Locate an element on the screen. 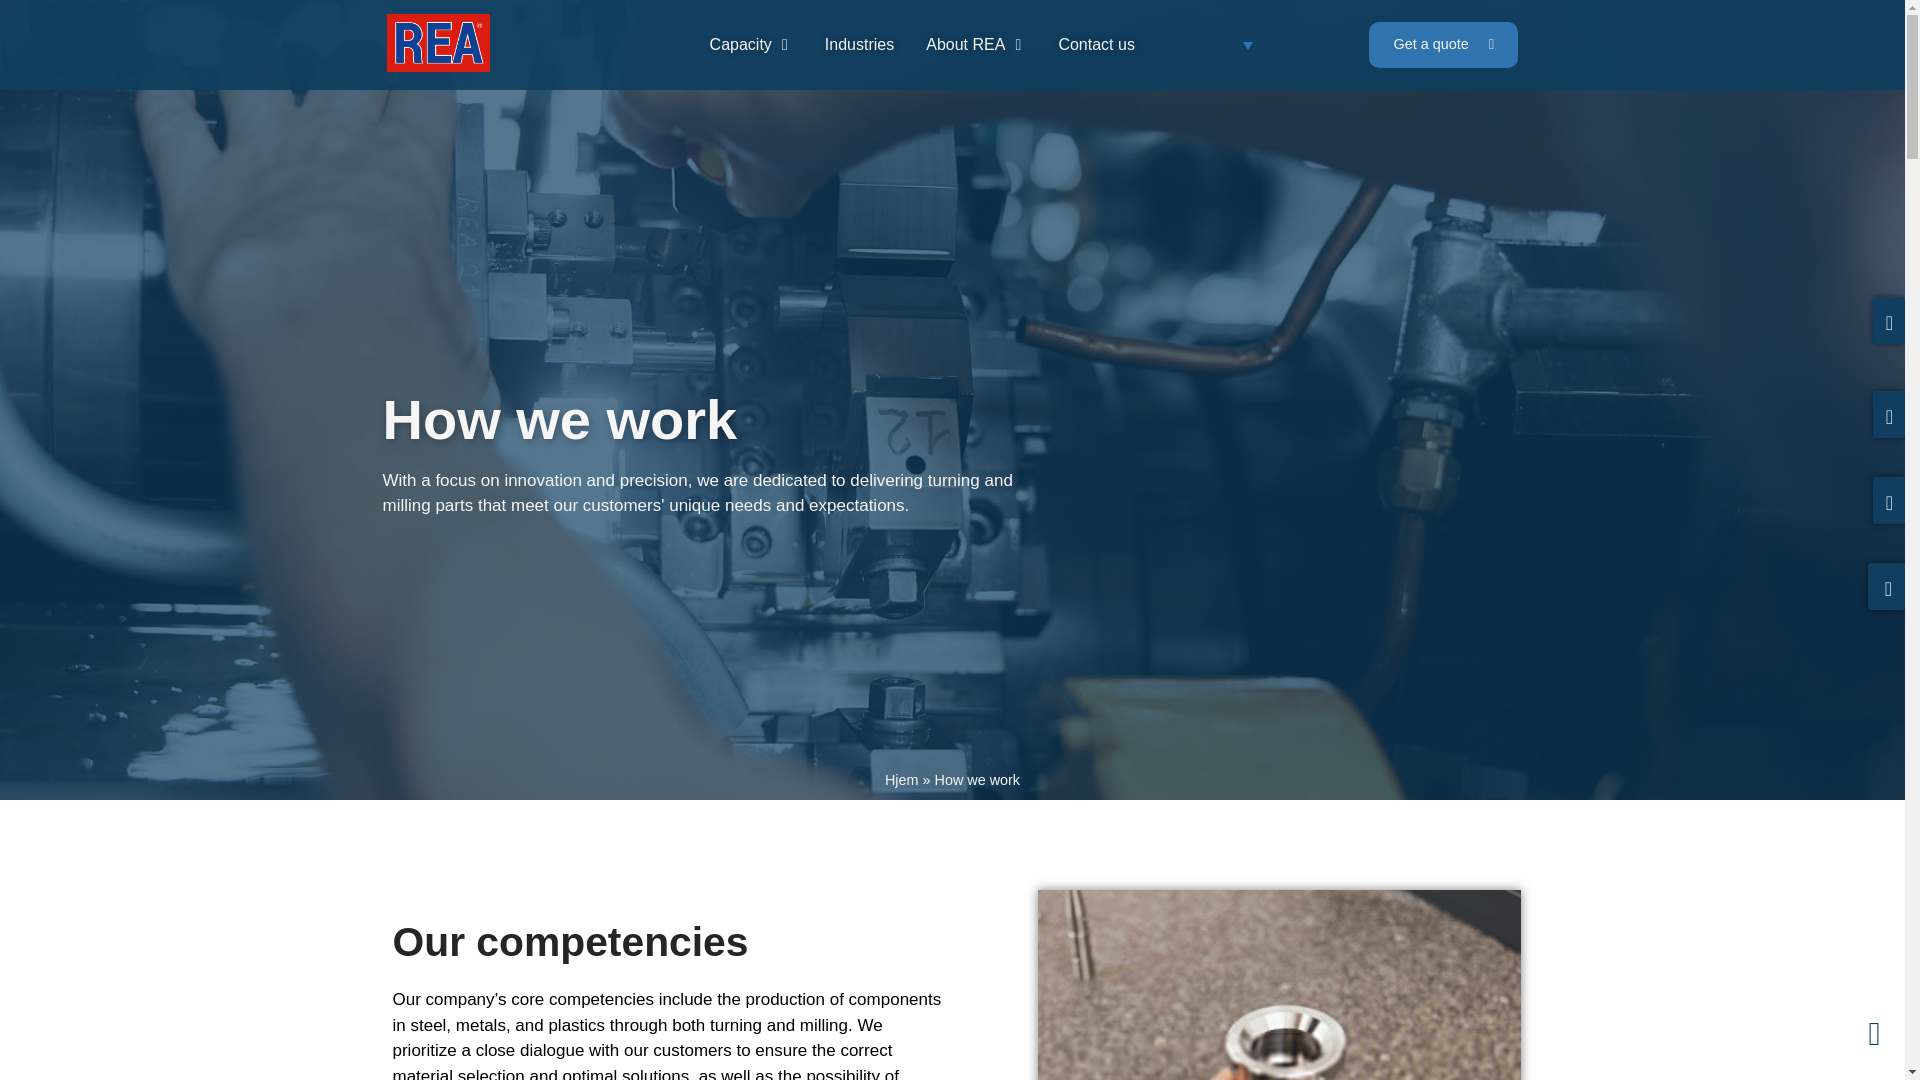  Capacity is located at coordinates (740, 45).